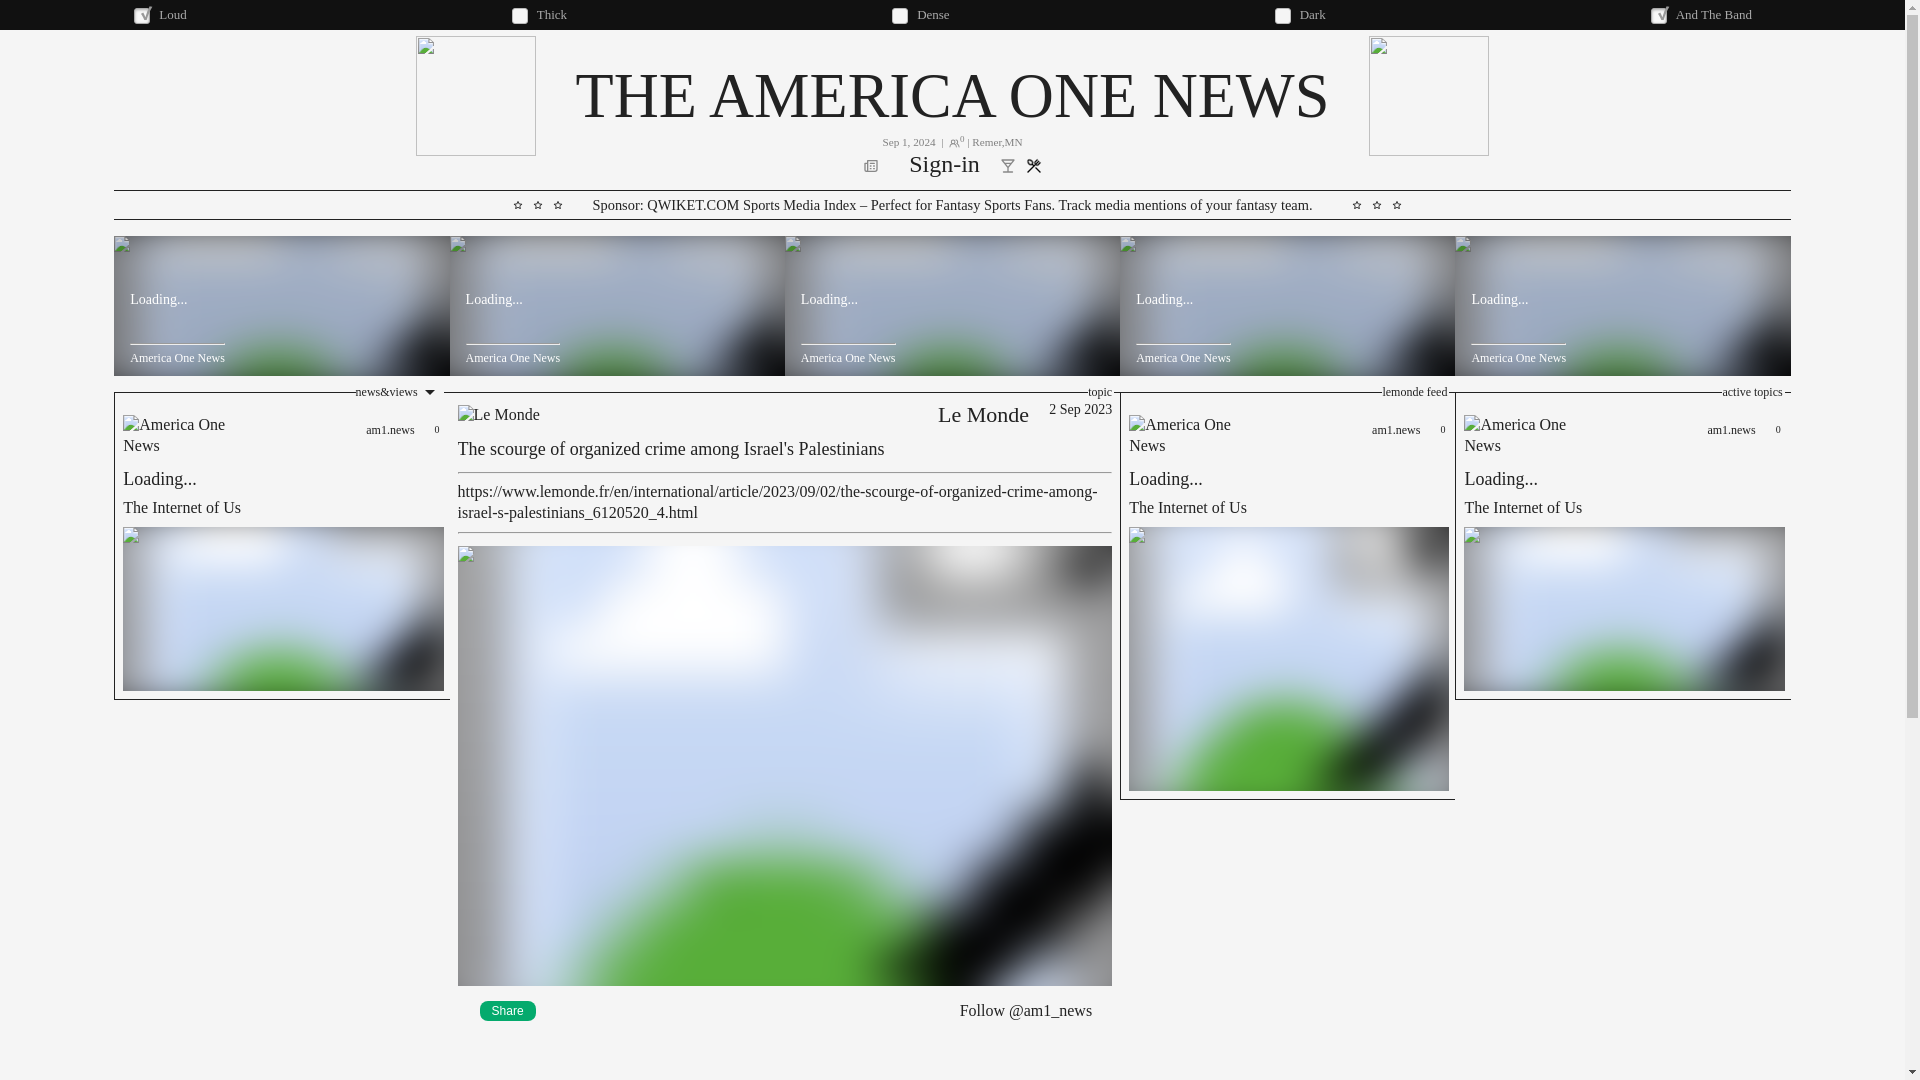  Describe the element at coordinates (1622, 546) in the screenshot. I see `Sign-in` at that location.